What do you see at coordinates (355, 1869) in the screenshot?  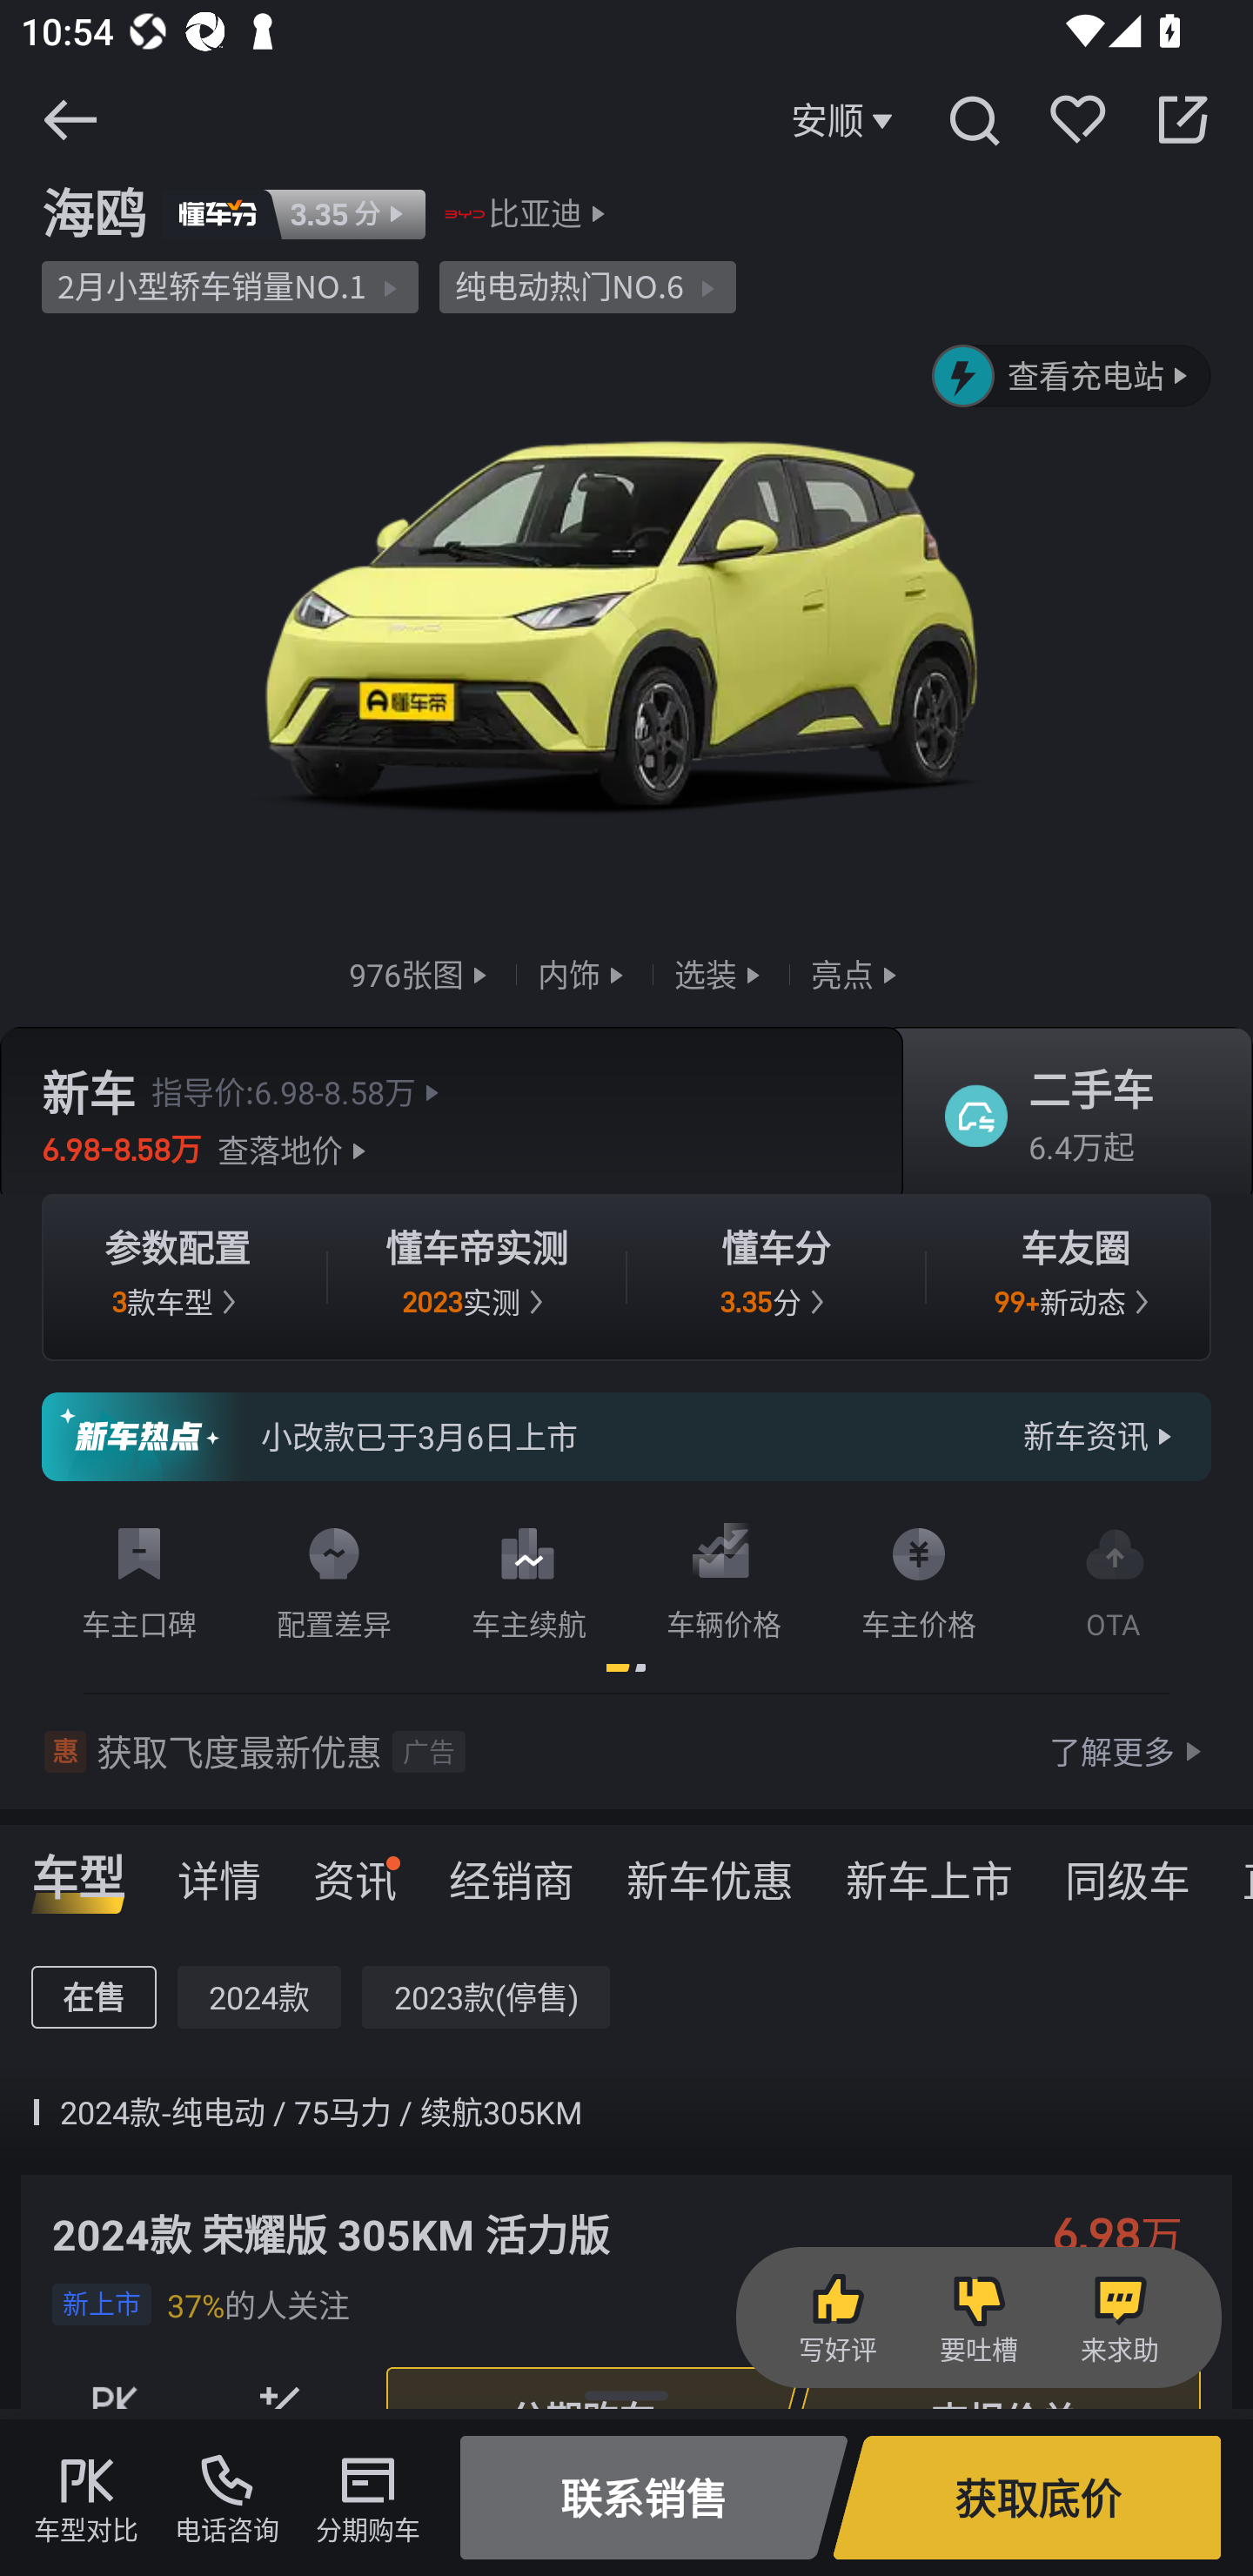 I see `资讯` at bounding box center [355, 1869].